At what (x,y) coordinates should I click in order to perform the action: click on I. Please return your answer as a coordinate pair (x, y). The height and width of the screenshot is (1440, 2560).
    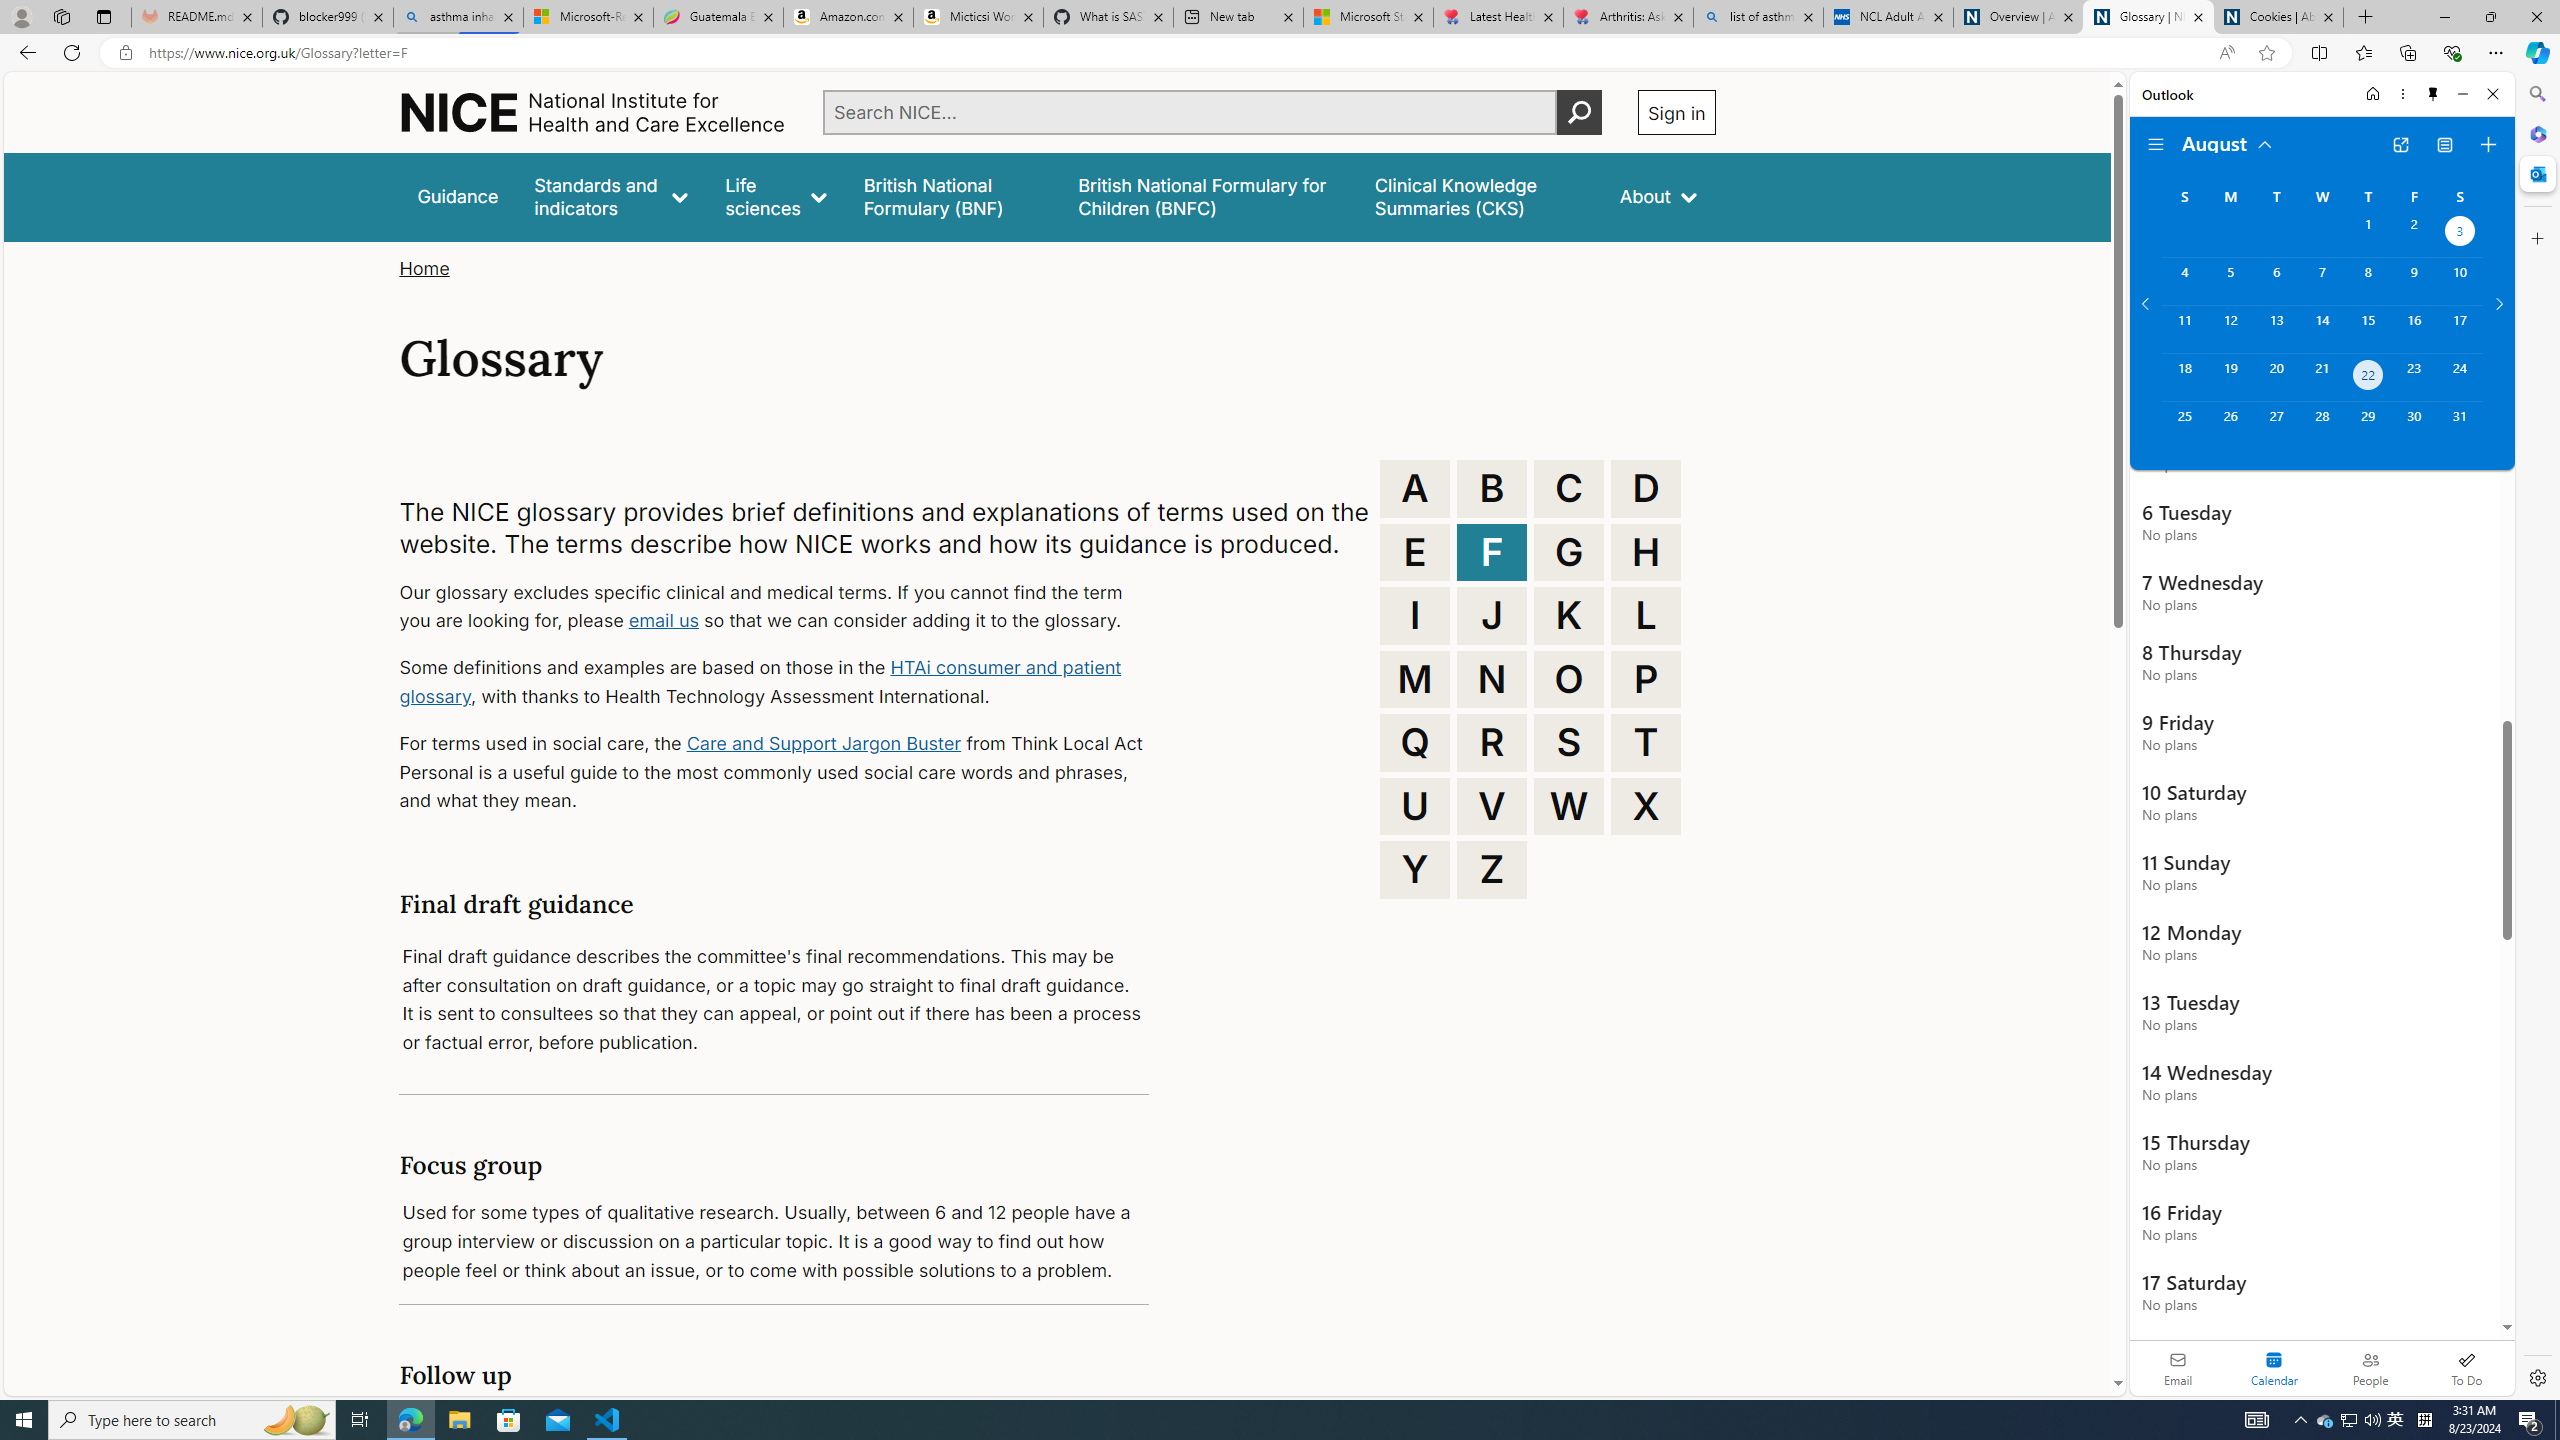
    Looking at the image, I should click on (1415, 616).